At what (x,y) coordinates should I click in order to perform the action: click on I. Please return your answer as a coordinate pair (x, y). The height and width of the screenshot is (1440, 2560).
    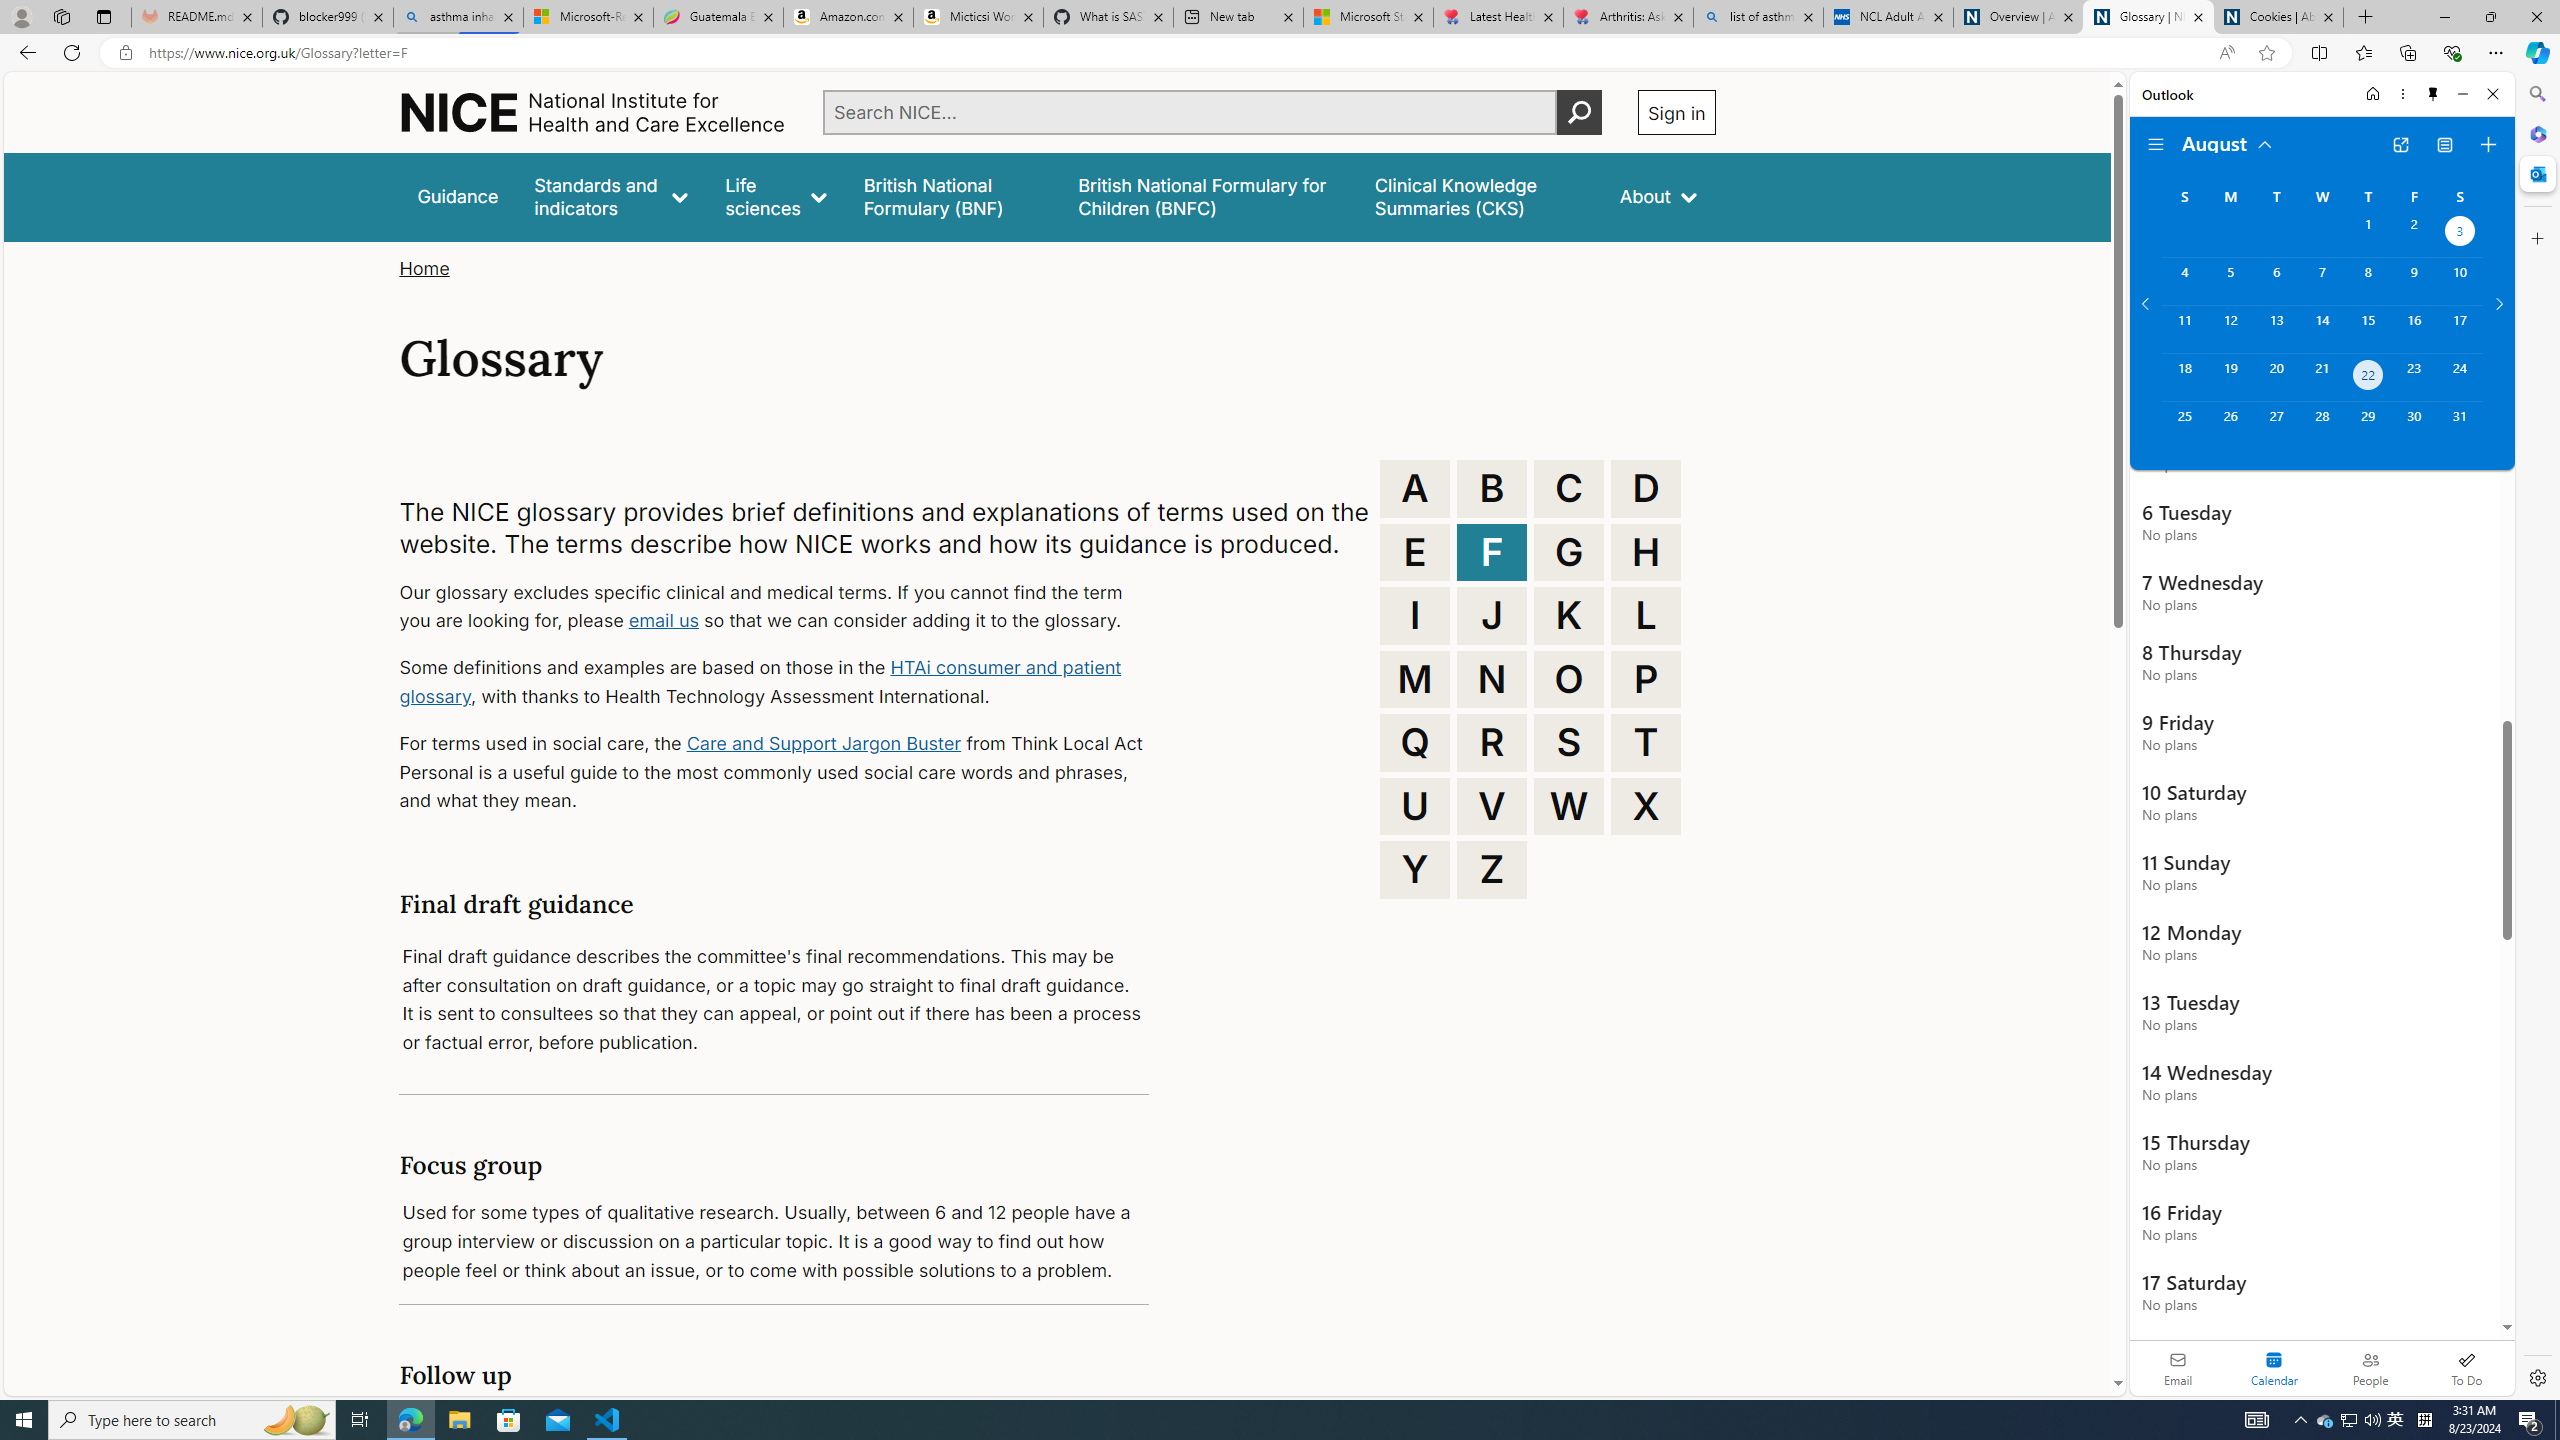
    Looking at the image, I should click on (1415, 616).